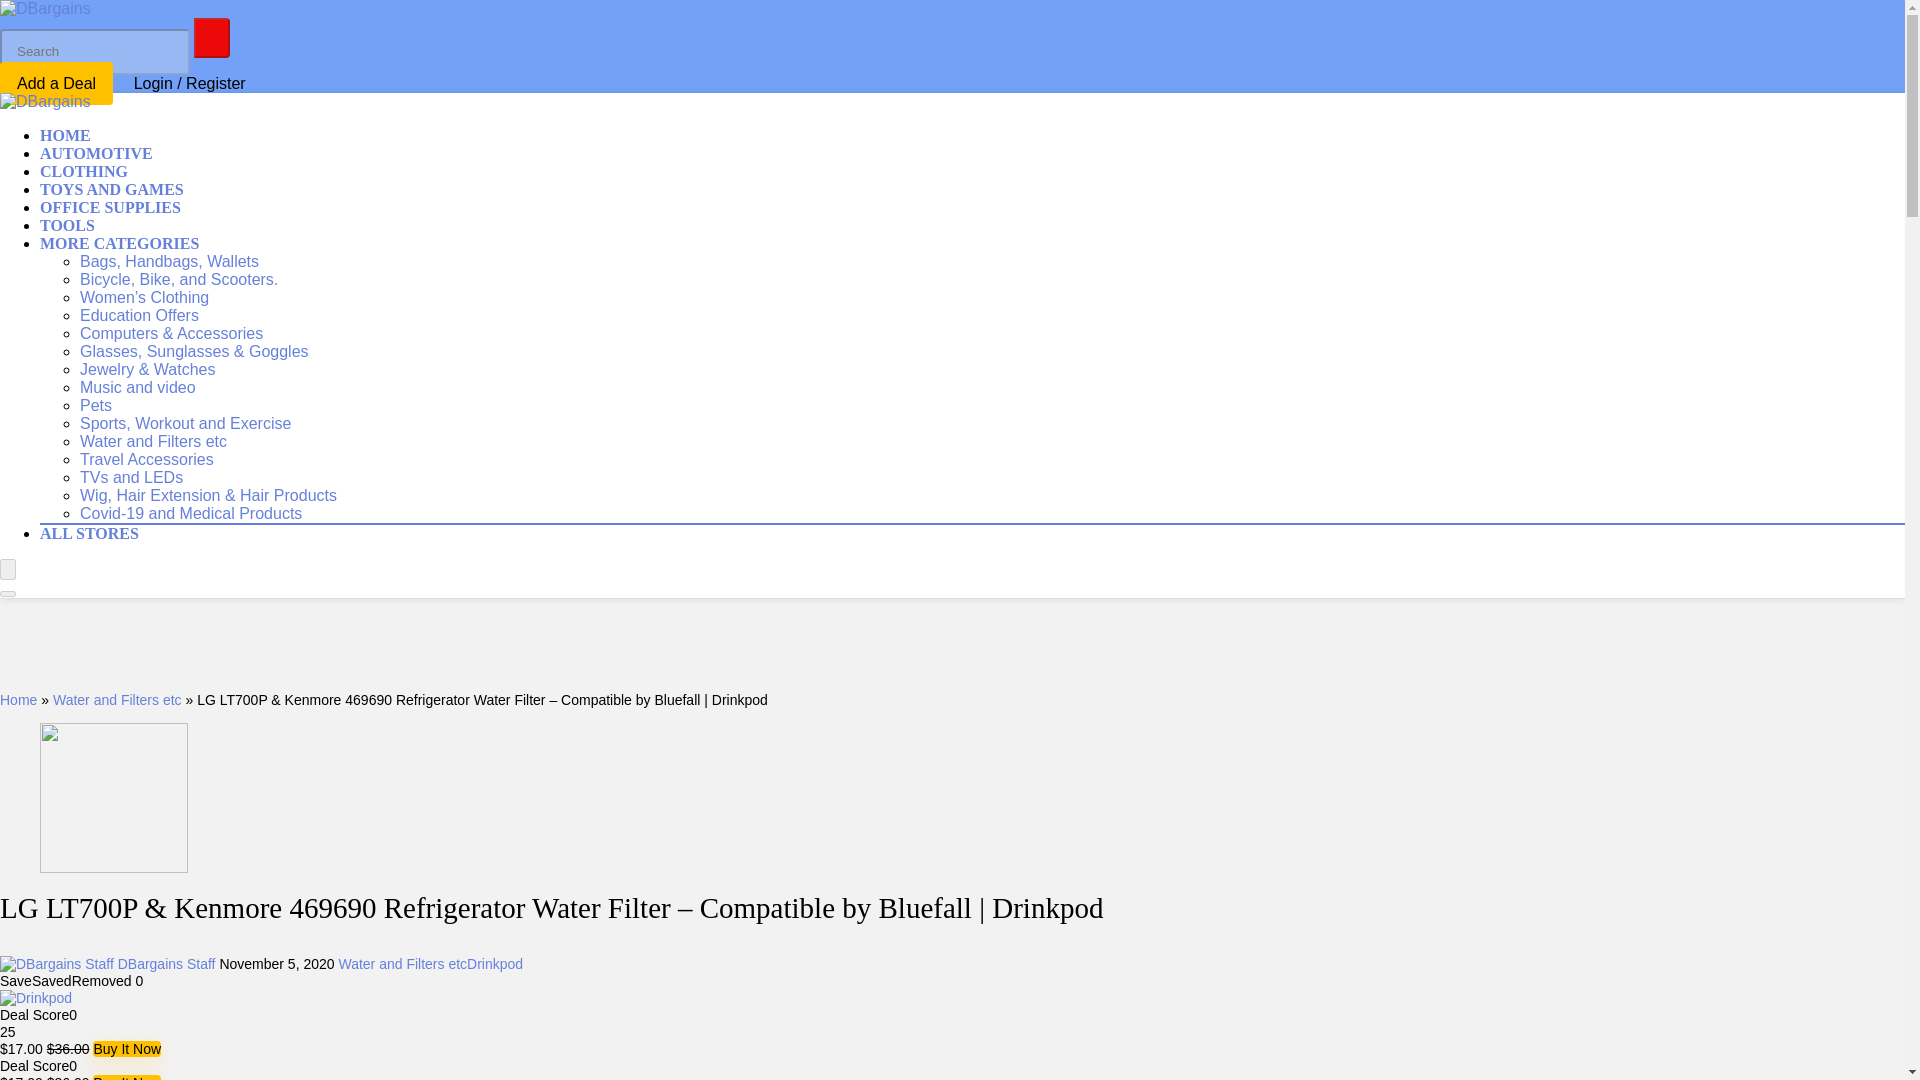  I want to click on Water and Filters etc, so click(153, 440).